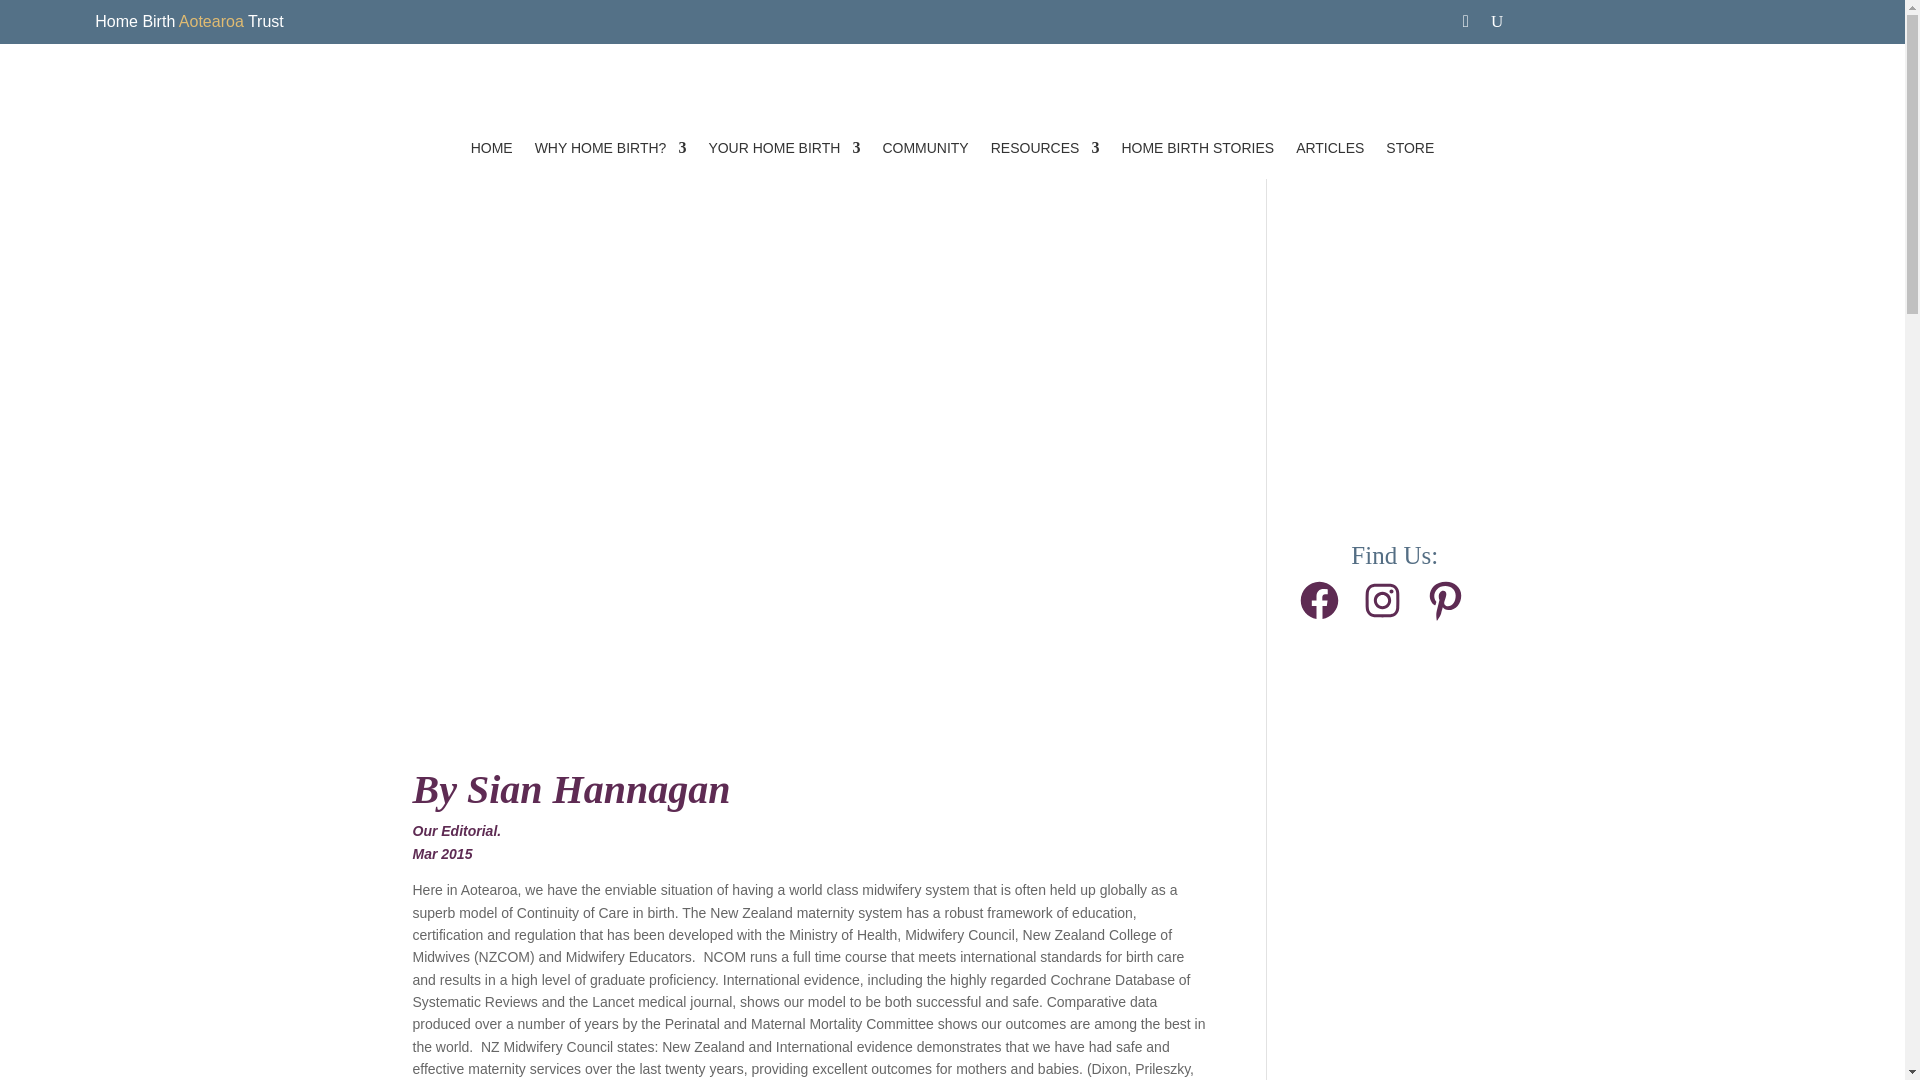 The height and width of the screenshot is (1080, 1920). Describe the element at coordinates (1382, 600) in the screenshot. I see `Instagram` at that location.